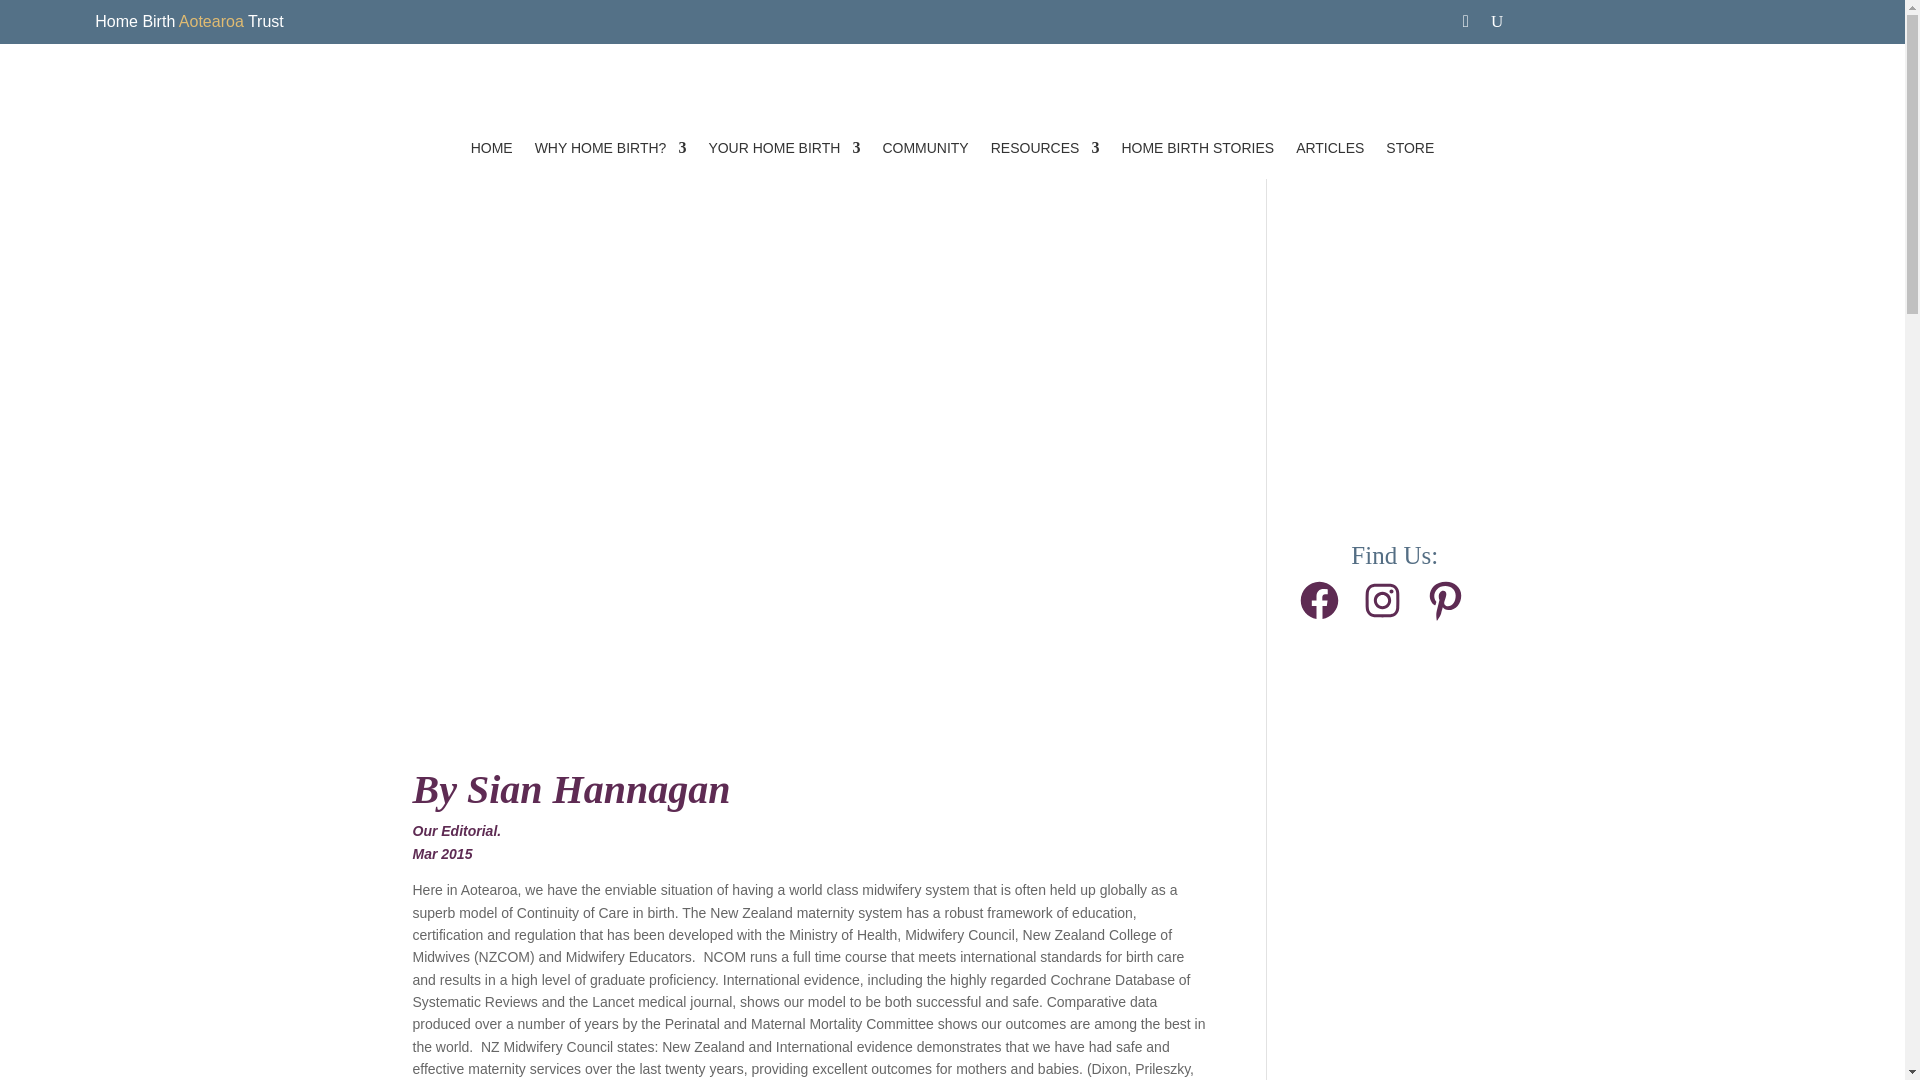 The height and width of the screenshot is (1080, 1920). Describe the element at coordinates (1382, 600) in the screenshot. I see `Instagram` at that location.